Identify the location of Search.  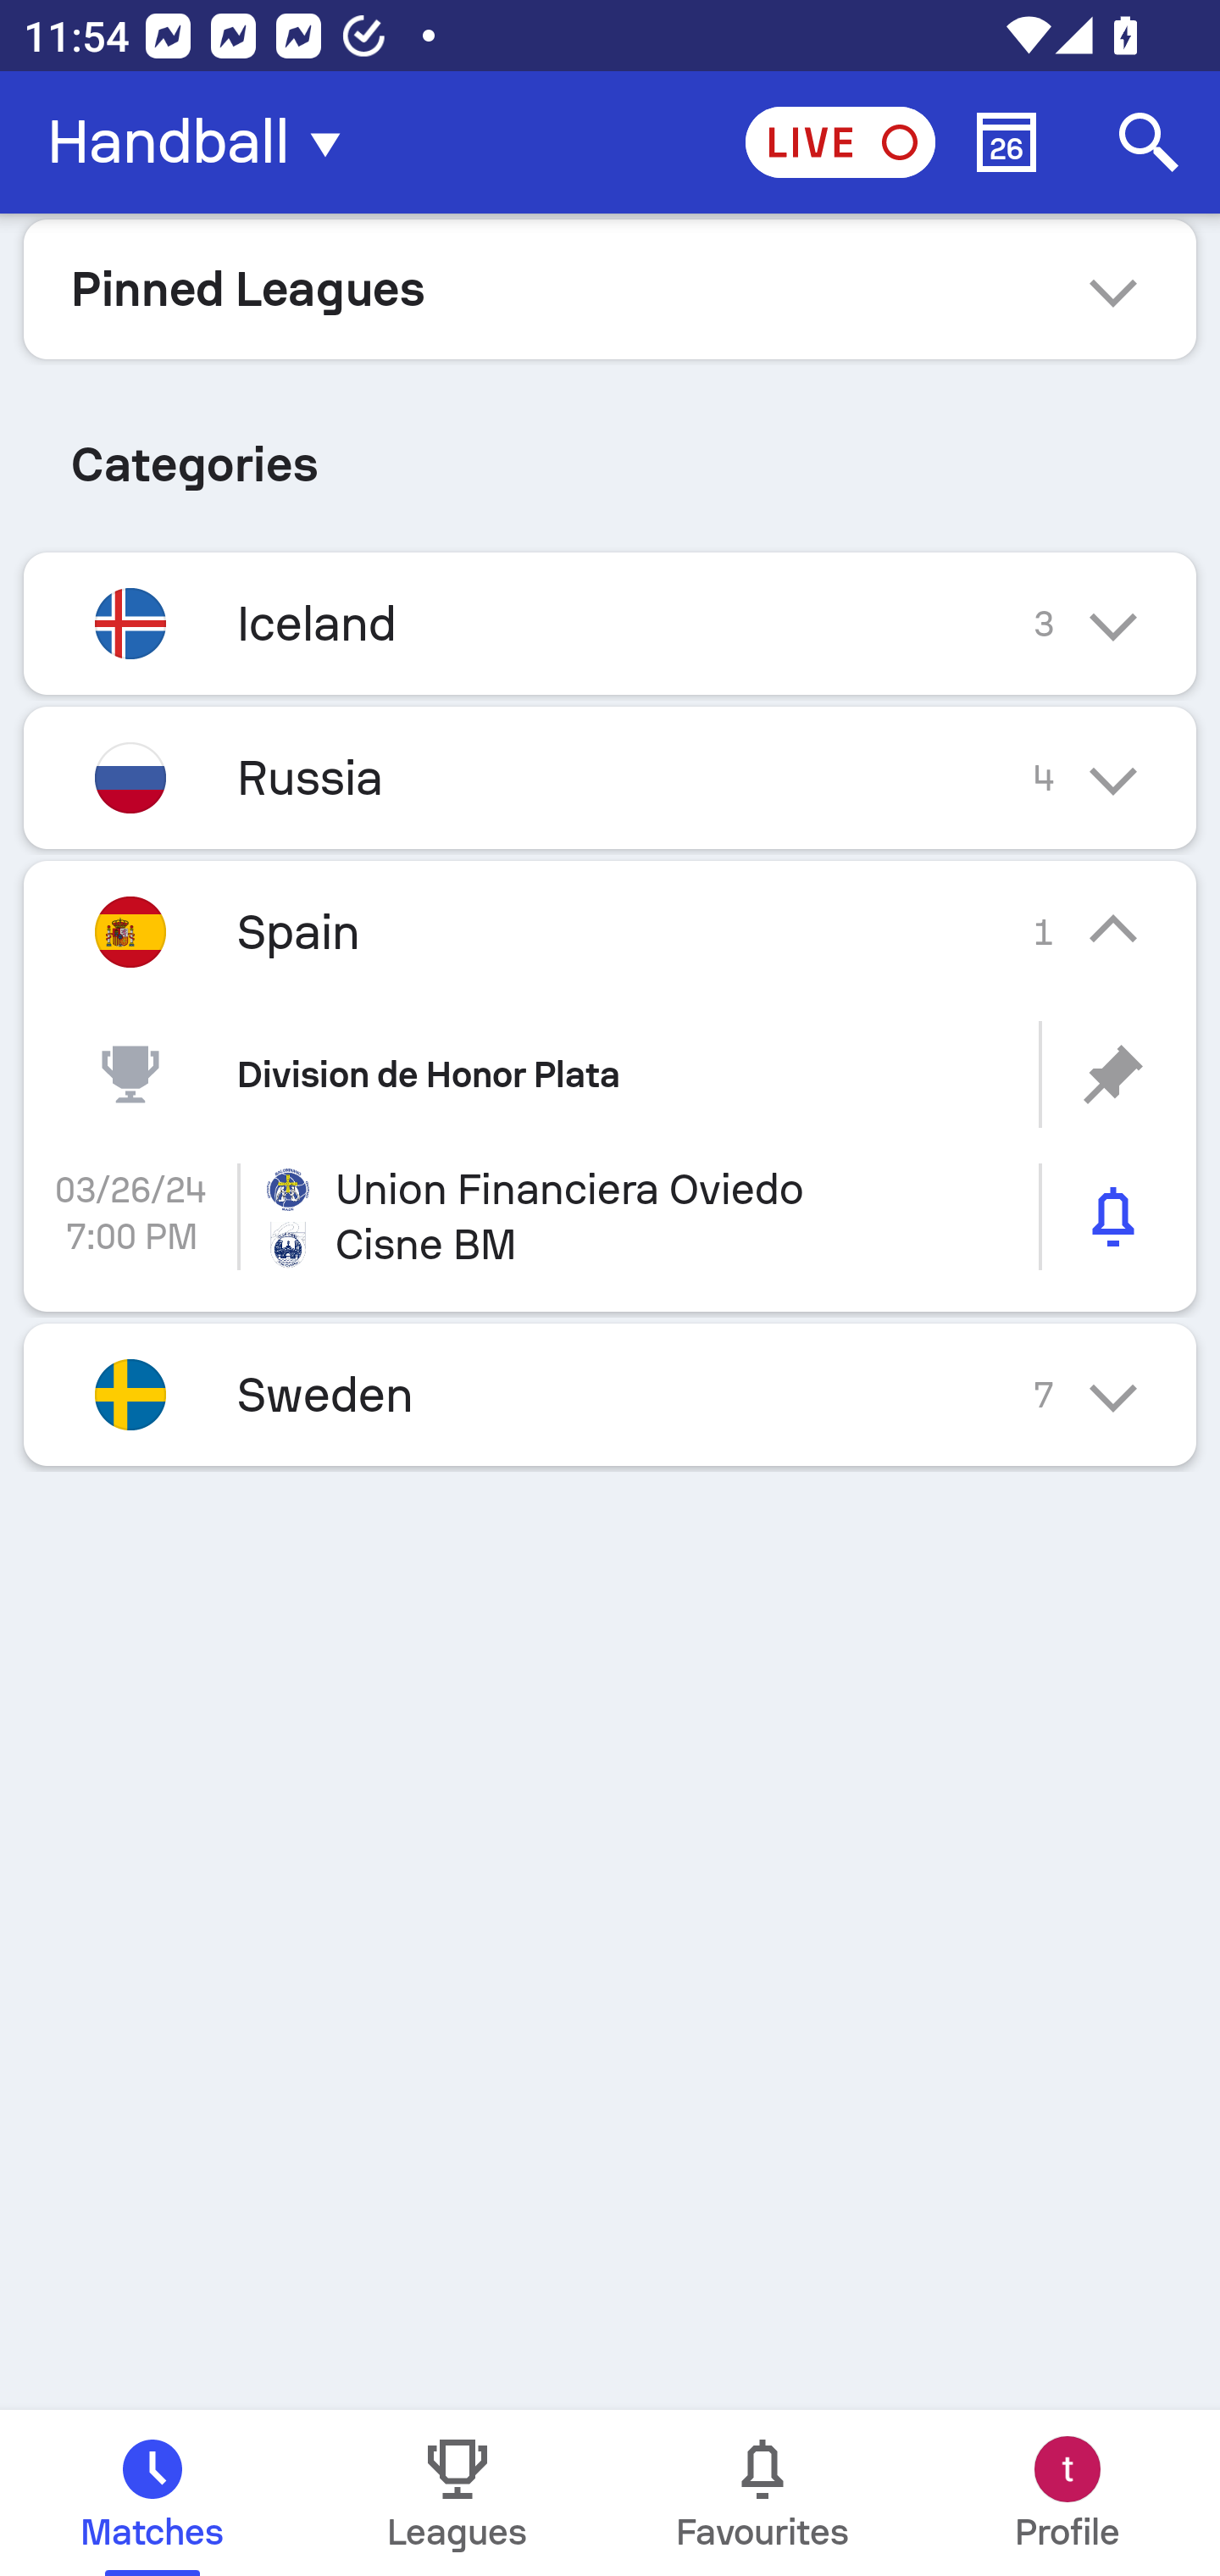
(1149, 142).